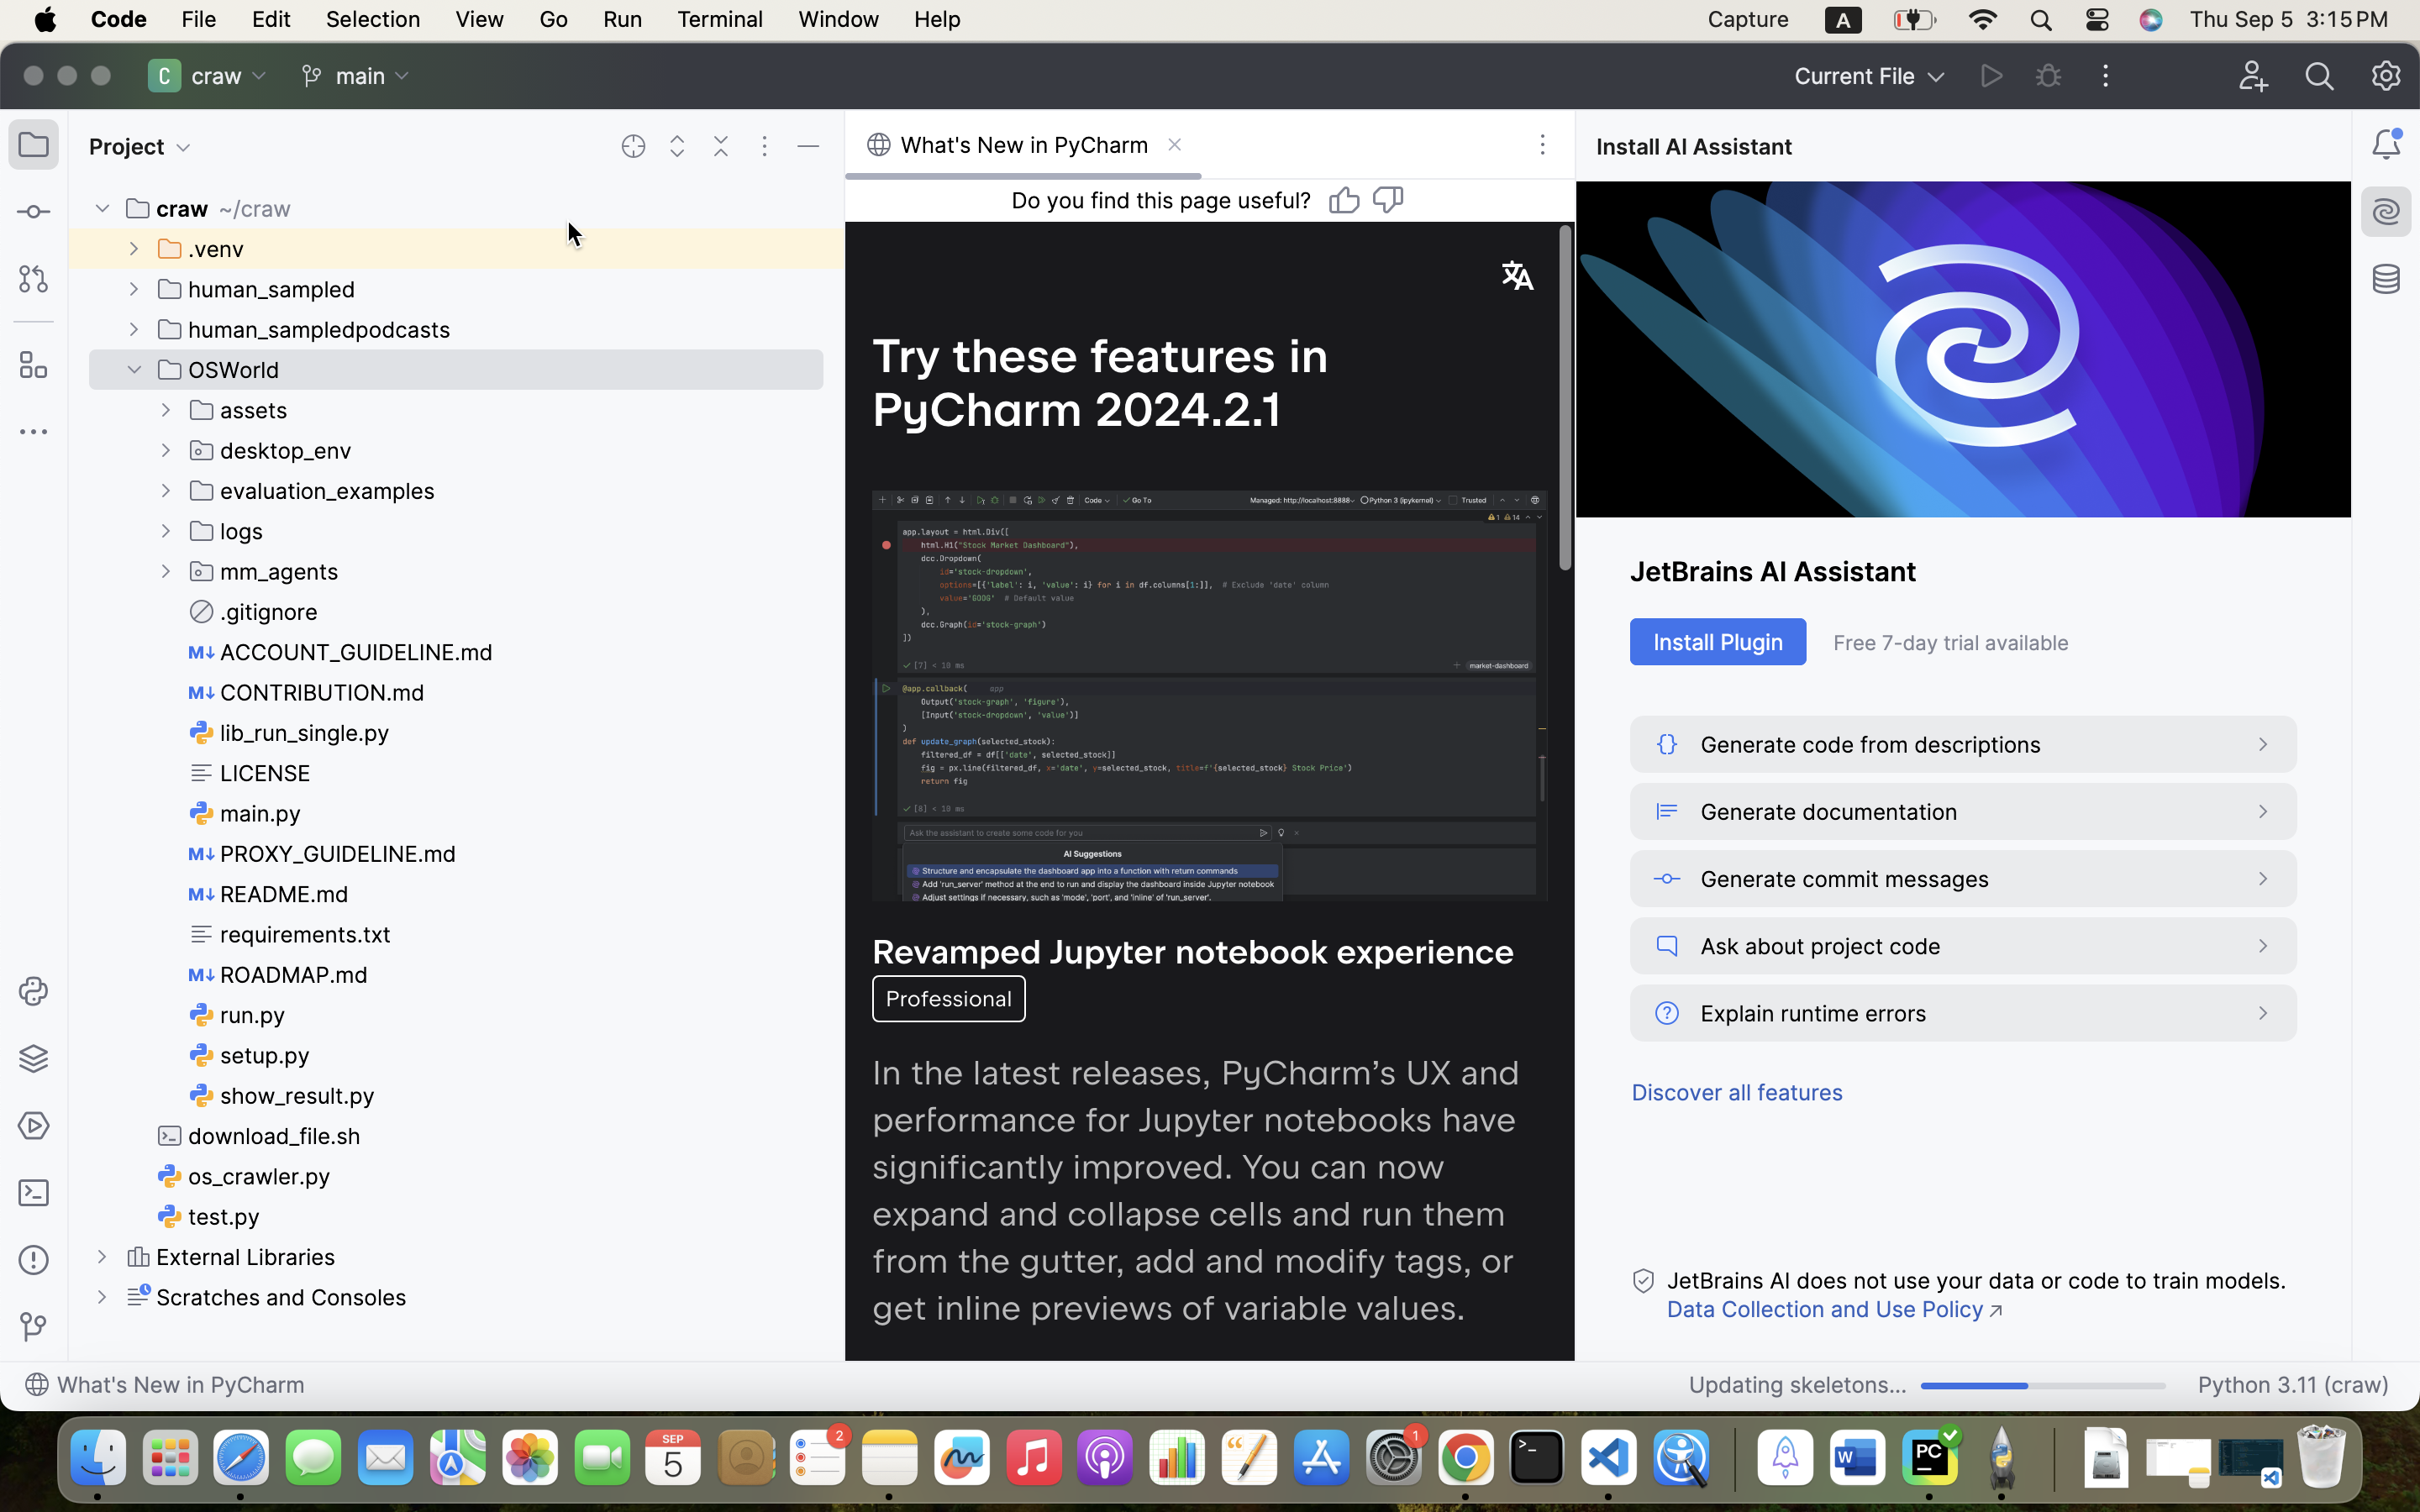 The image size is (2420, 1512). I want to click on show_result.py, so click(282, 1095).